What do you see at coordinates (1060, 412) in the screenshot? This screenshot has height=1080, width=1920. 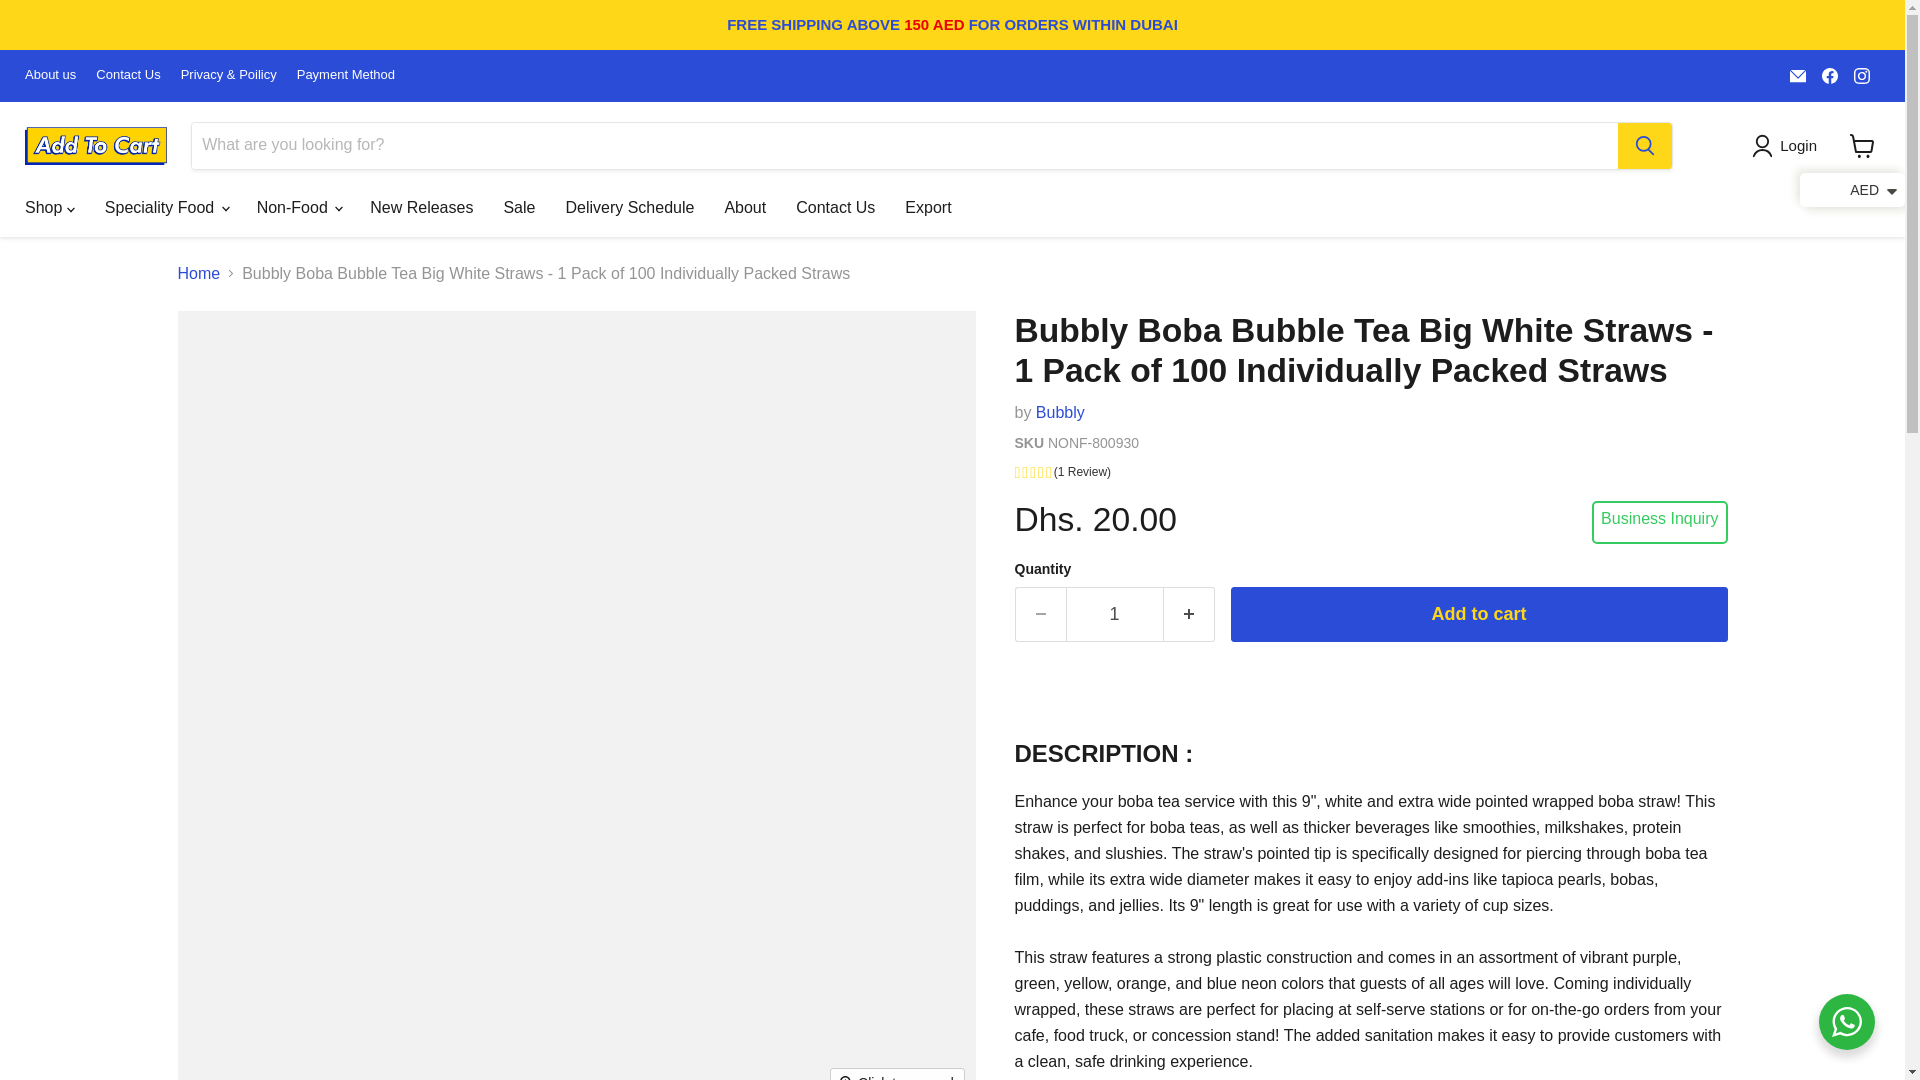 I see `Bubbly` at bounding box center [1060, 412].